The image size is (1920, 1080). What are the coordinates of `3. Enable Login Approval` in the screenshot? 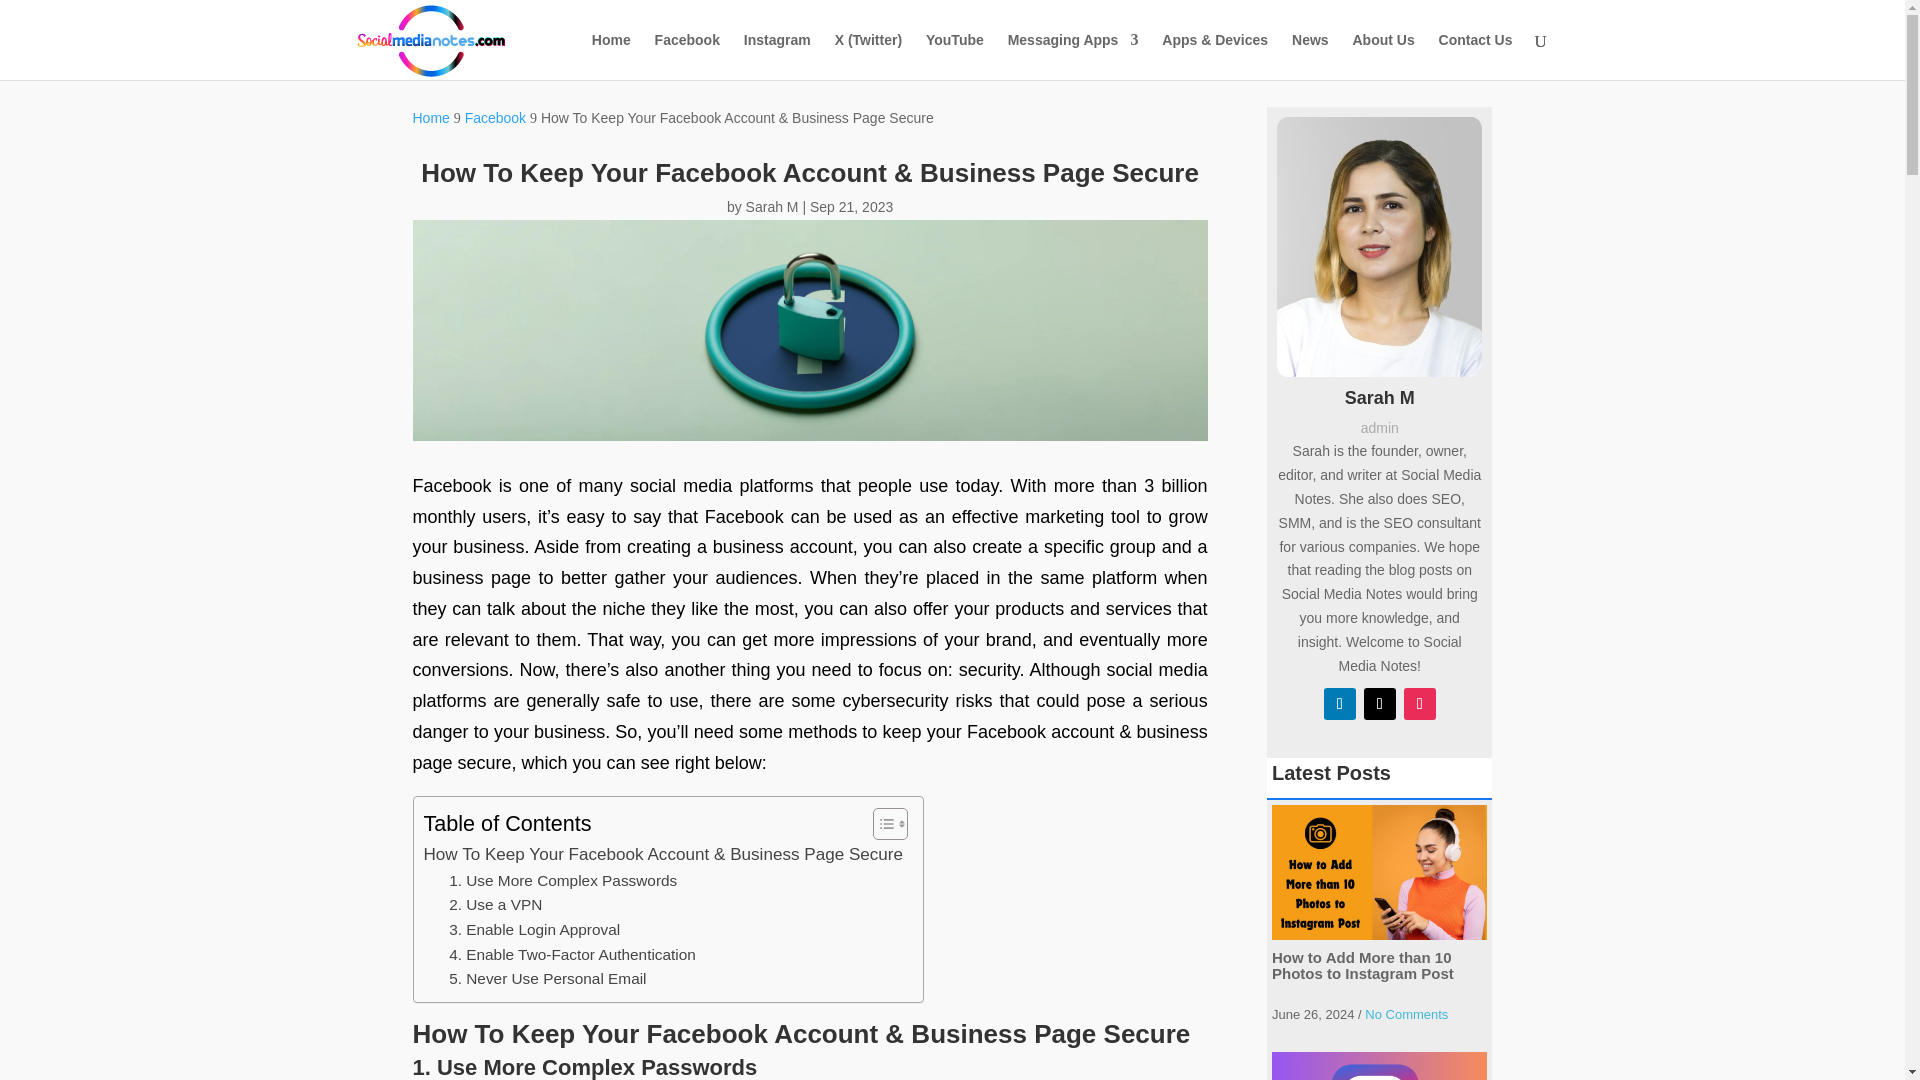 It's located at (534, 930).